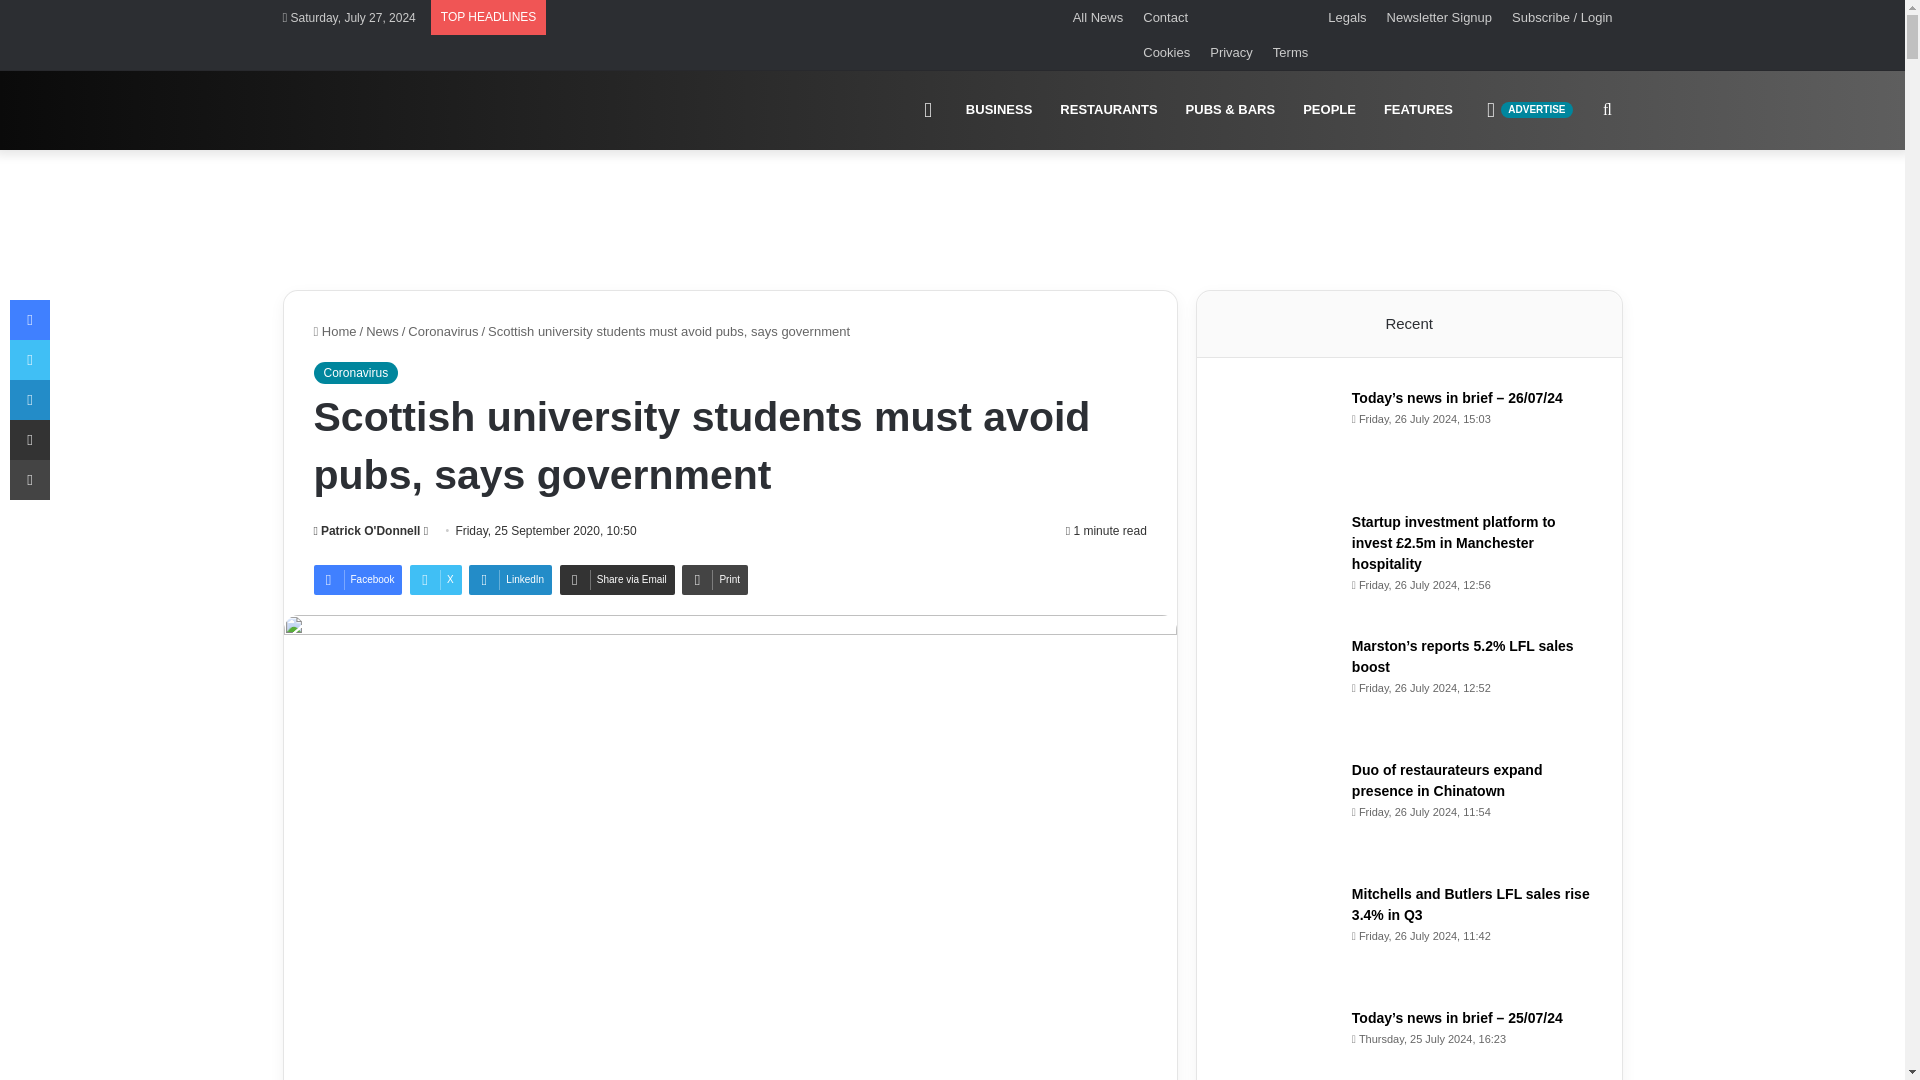 This screenshot has width=1920, height=1080. Describe the element at coordinates (1290, 52) in the screenshot. I see `Terms` at that location.